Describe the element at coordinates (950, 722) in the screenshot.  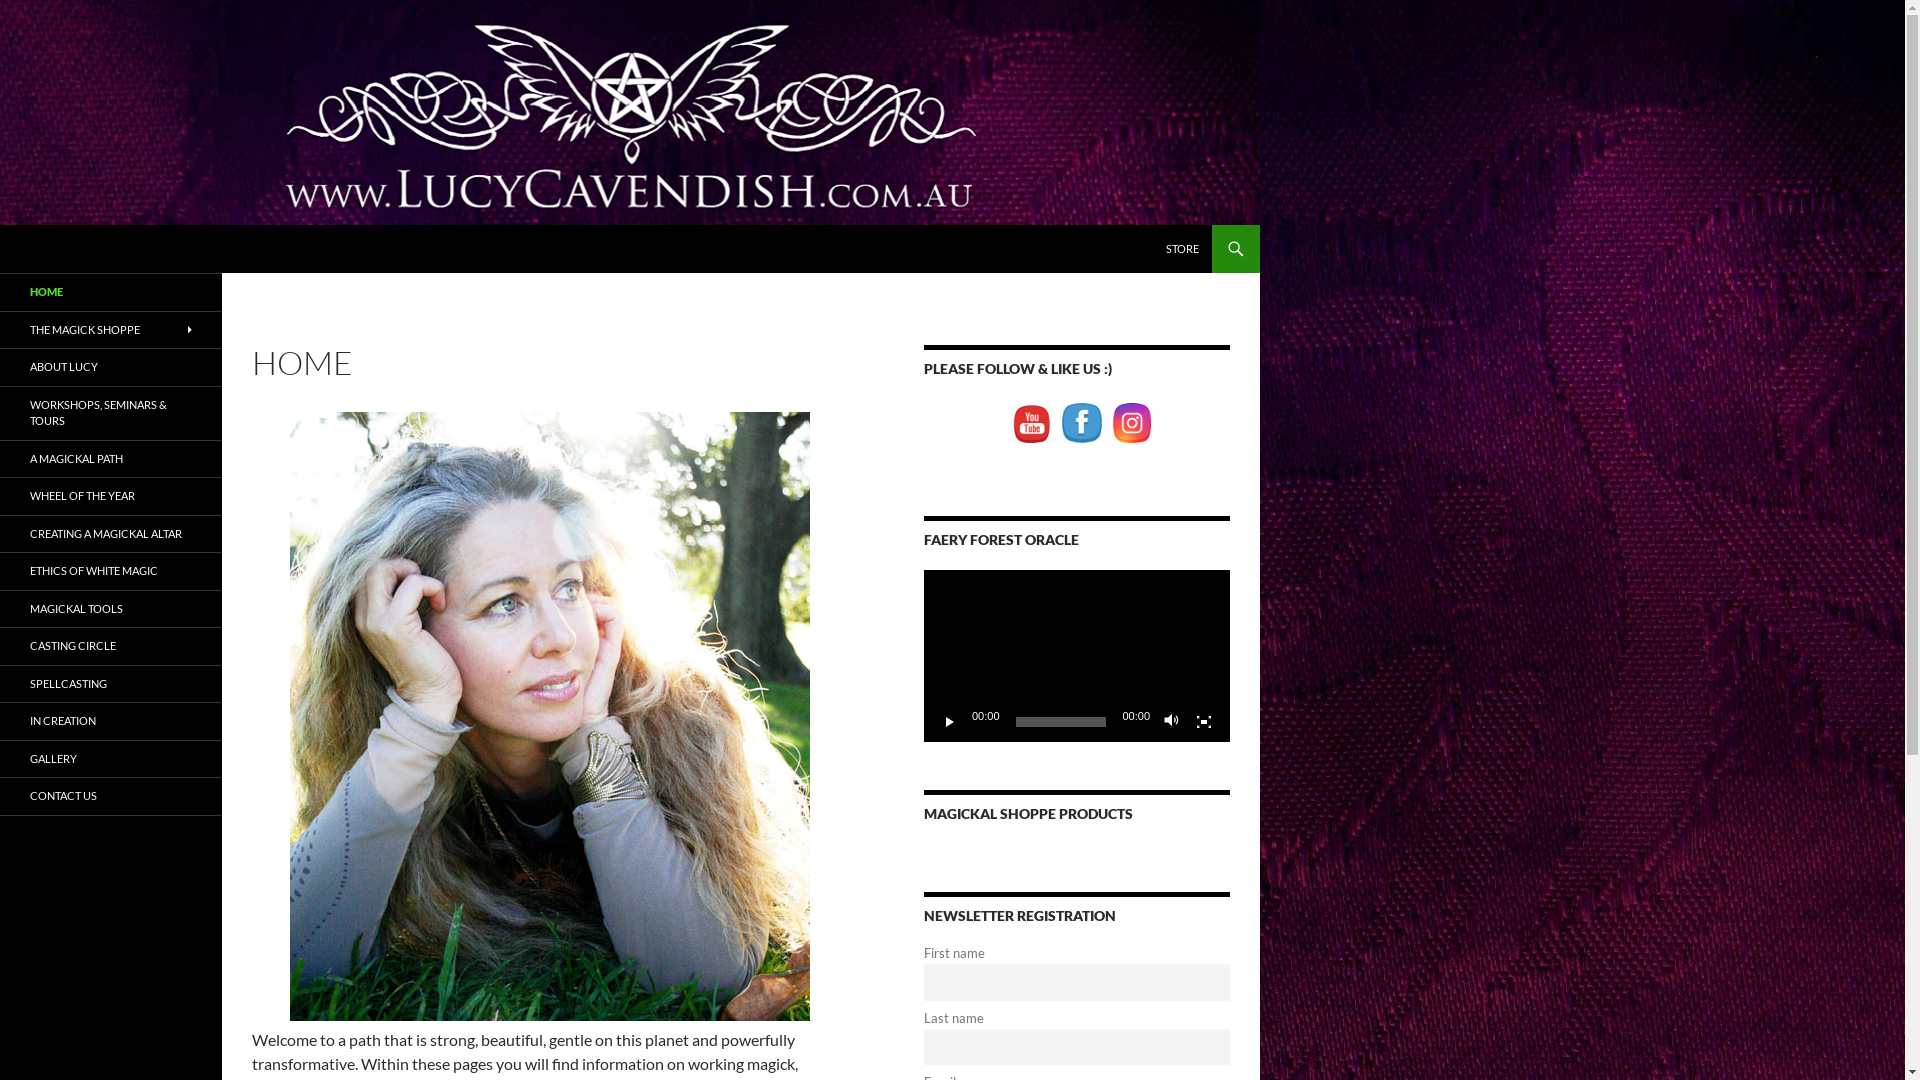
I see `Play` at that location.